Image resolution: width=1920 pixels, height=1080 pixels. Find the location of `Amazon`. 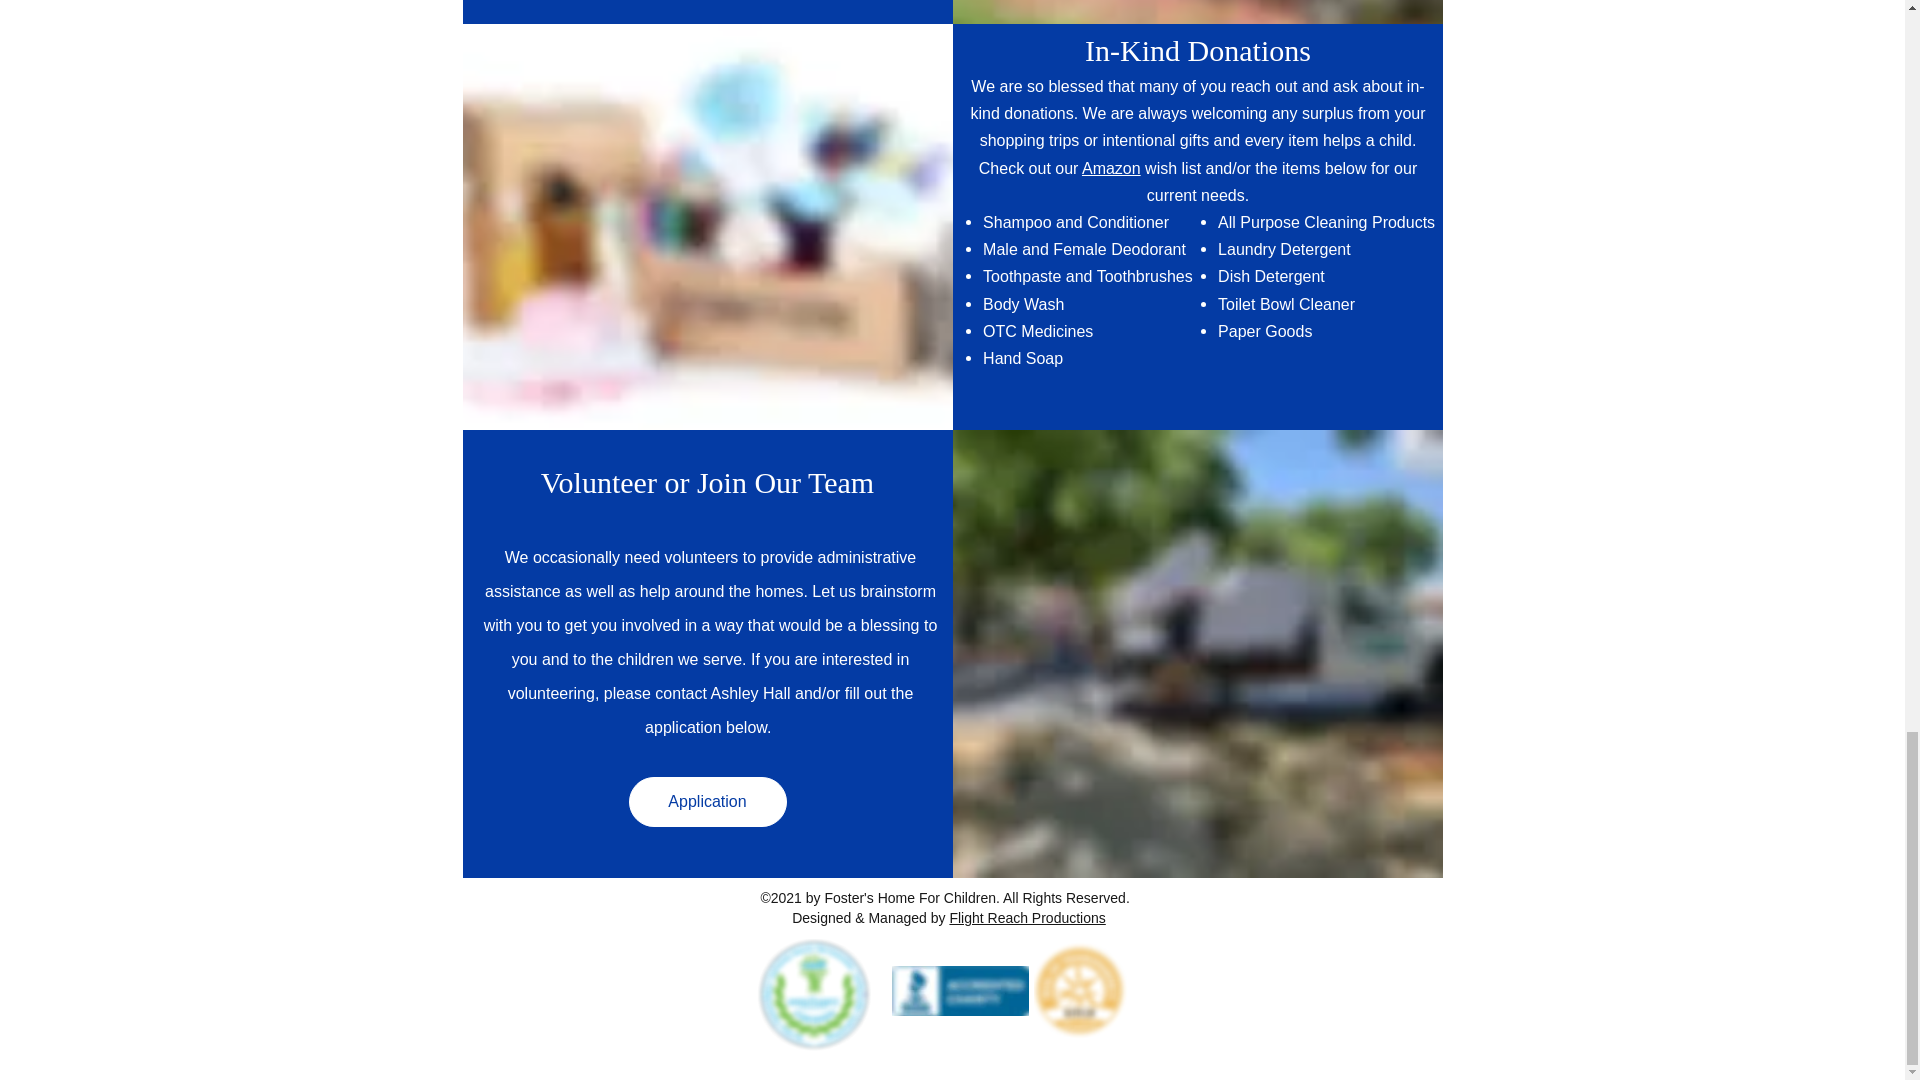

Amazon is located at coordinates (1111, 168).